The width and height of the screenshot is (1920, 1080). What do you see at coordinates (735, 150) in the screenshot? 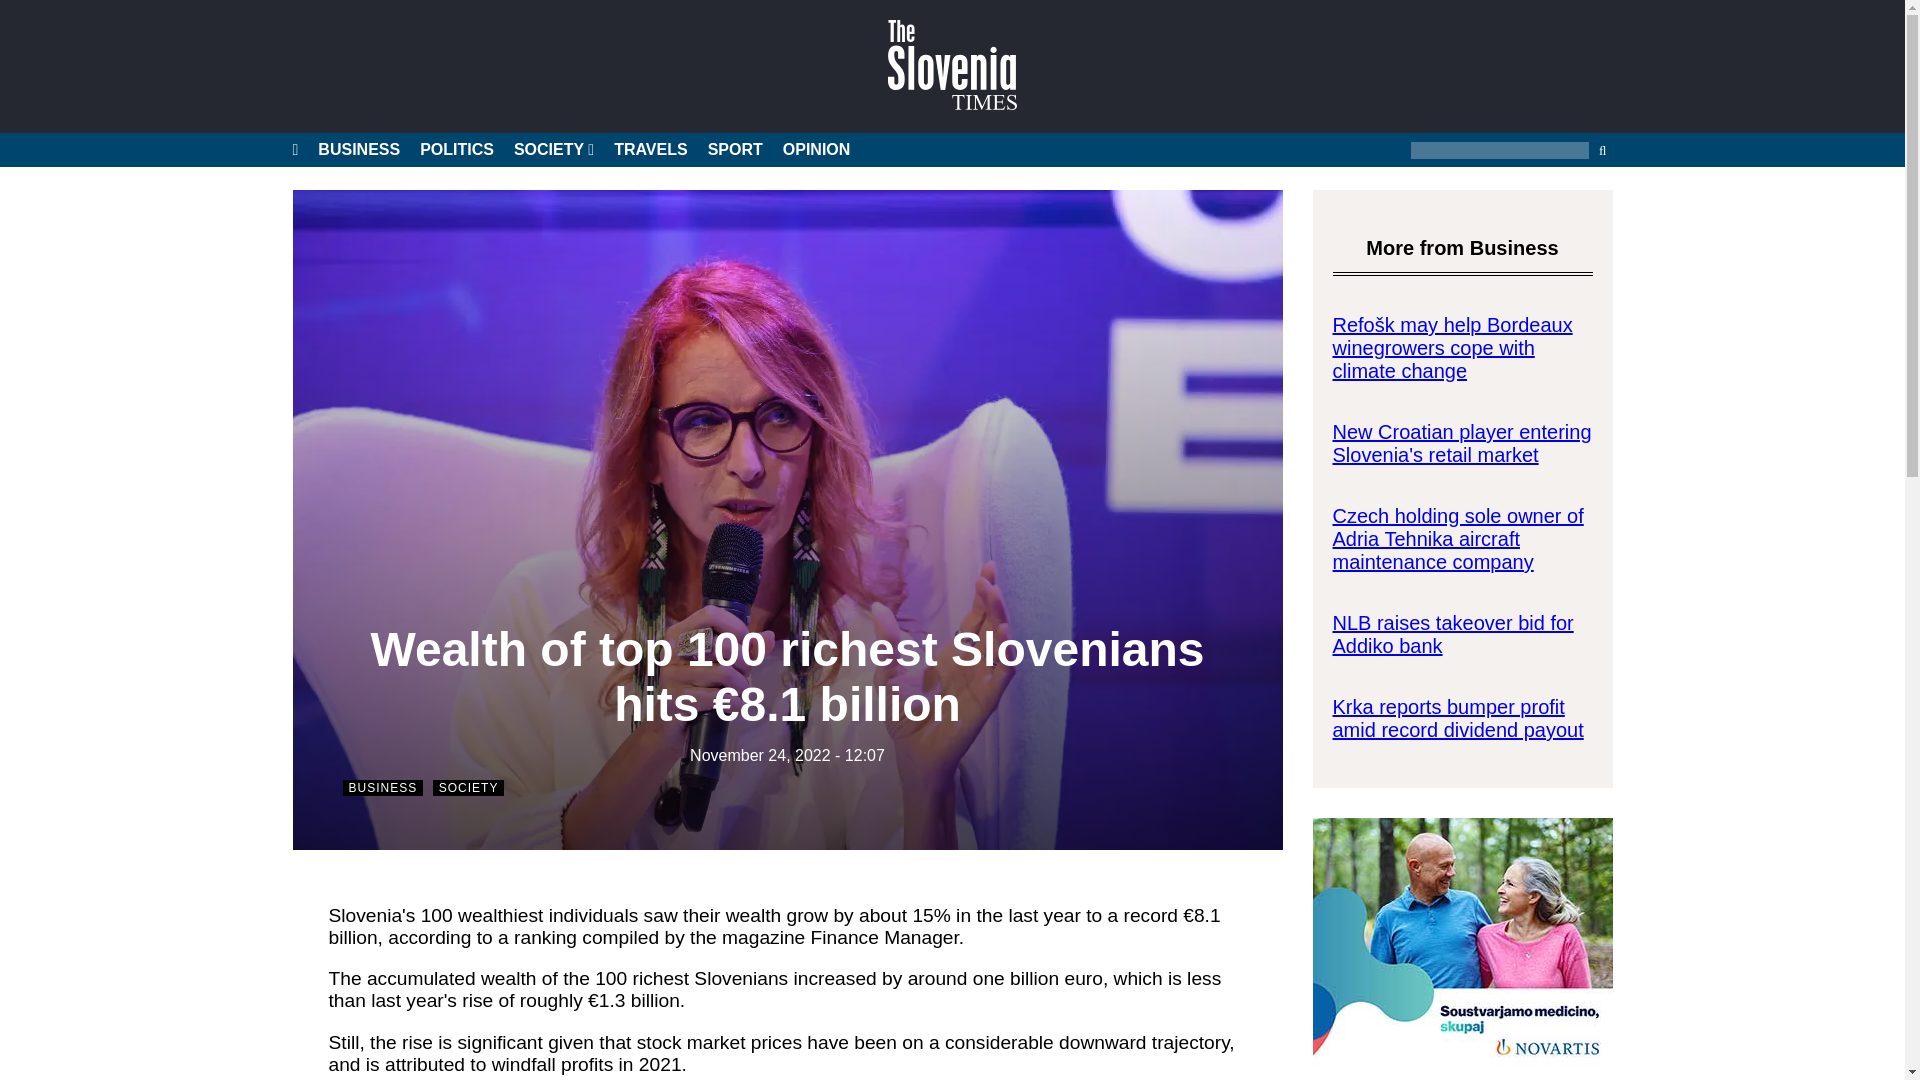
I see `SPORT` at bounding box center [735, 150].